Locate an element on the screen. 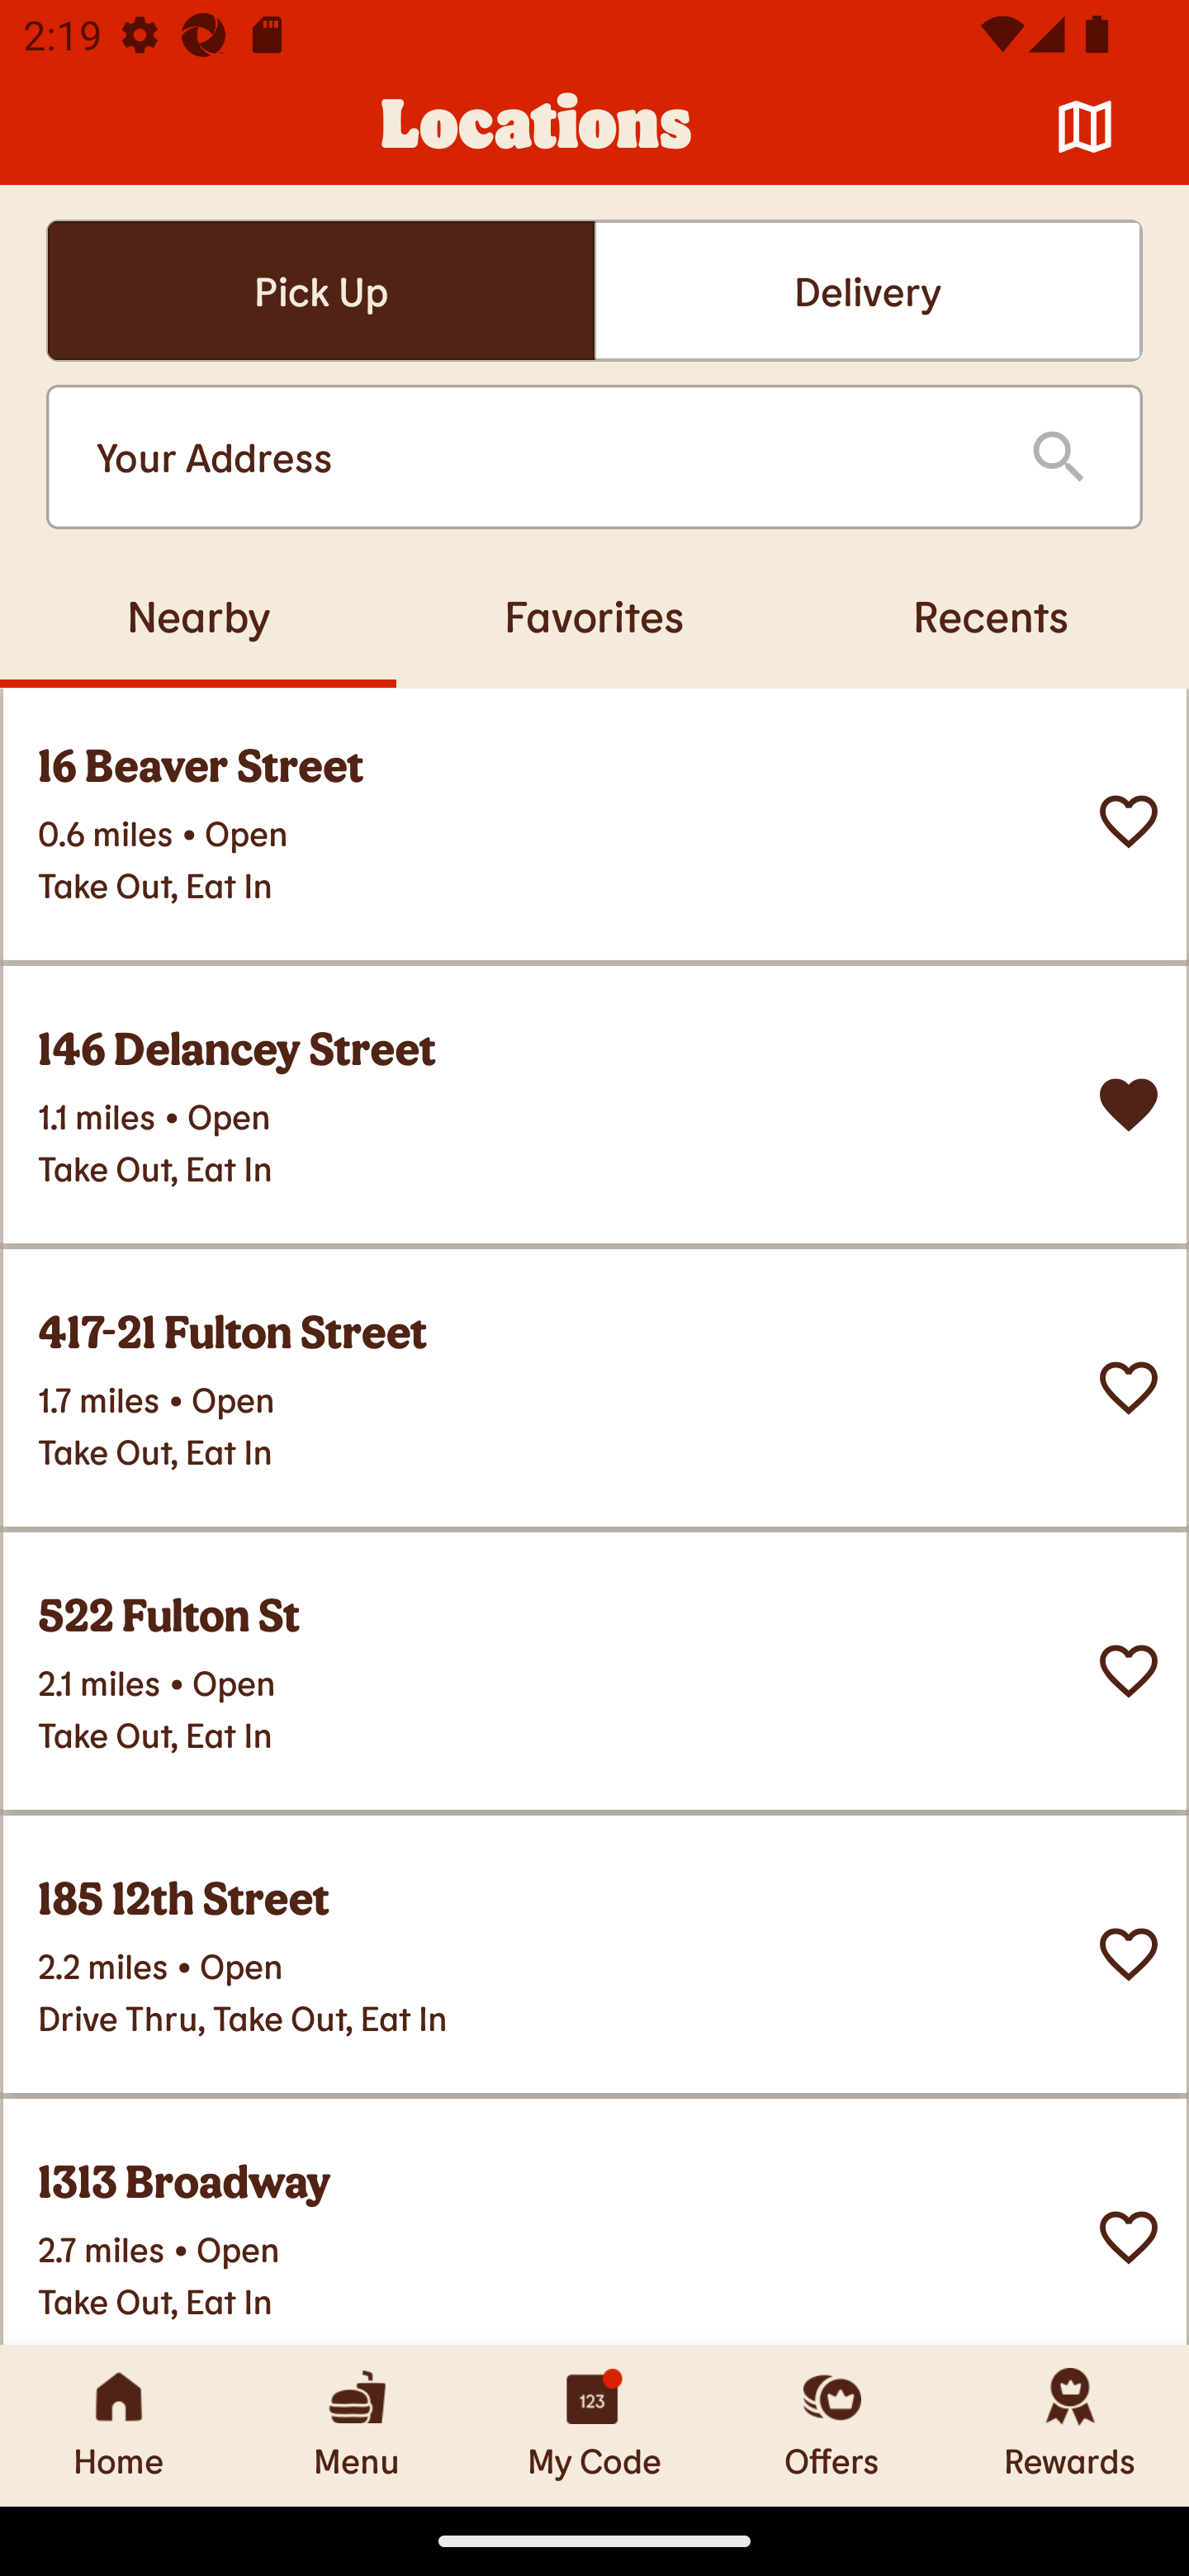  Set this restaurant as a favorite  is located at coordinates (1129, 820).